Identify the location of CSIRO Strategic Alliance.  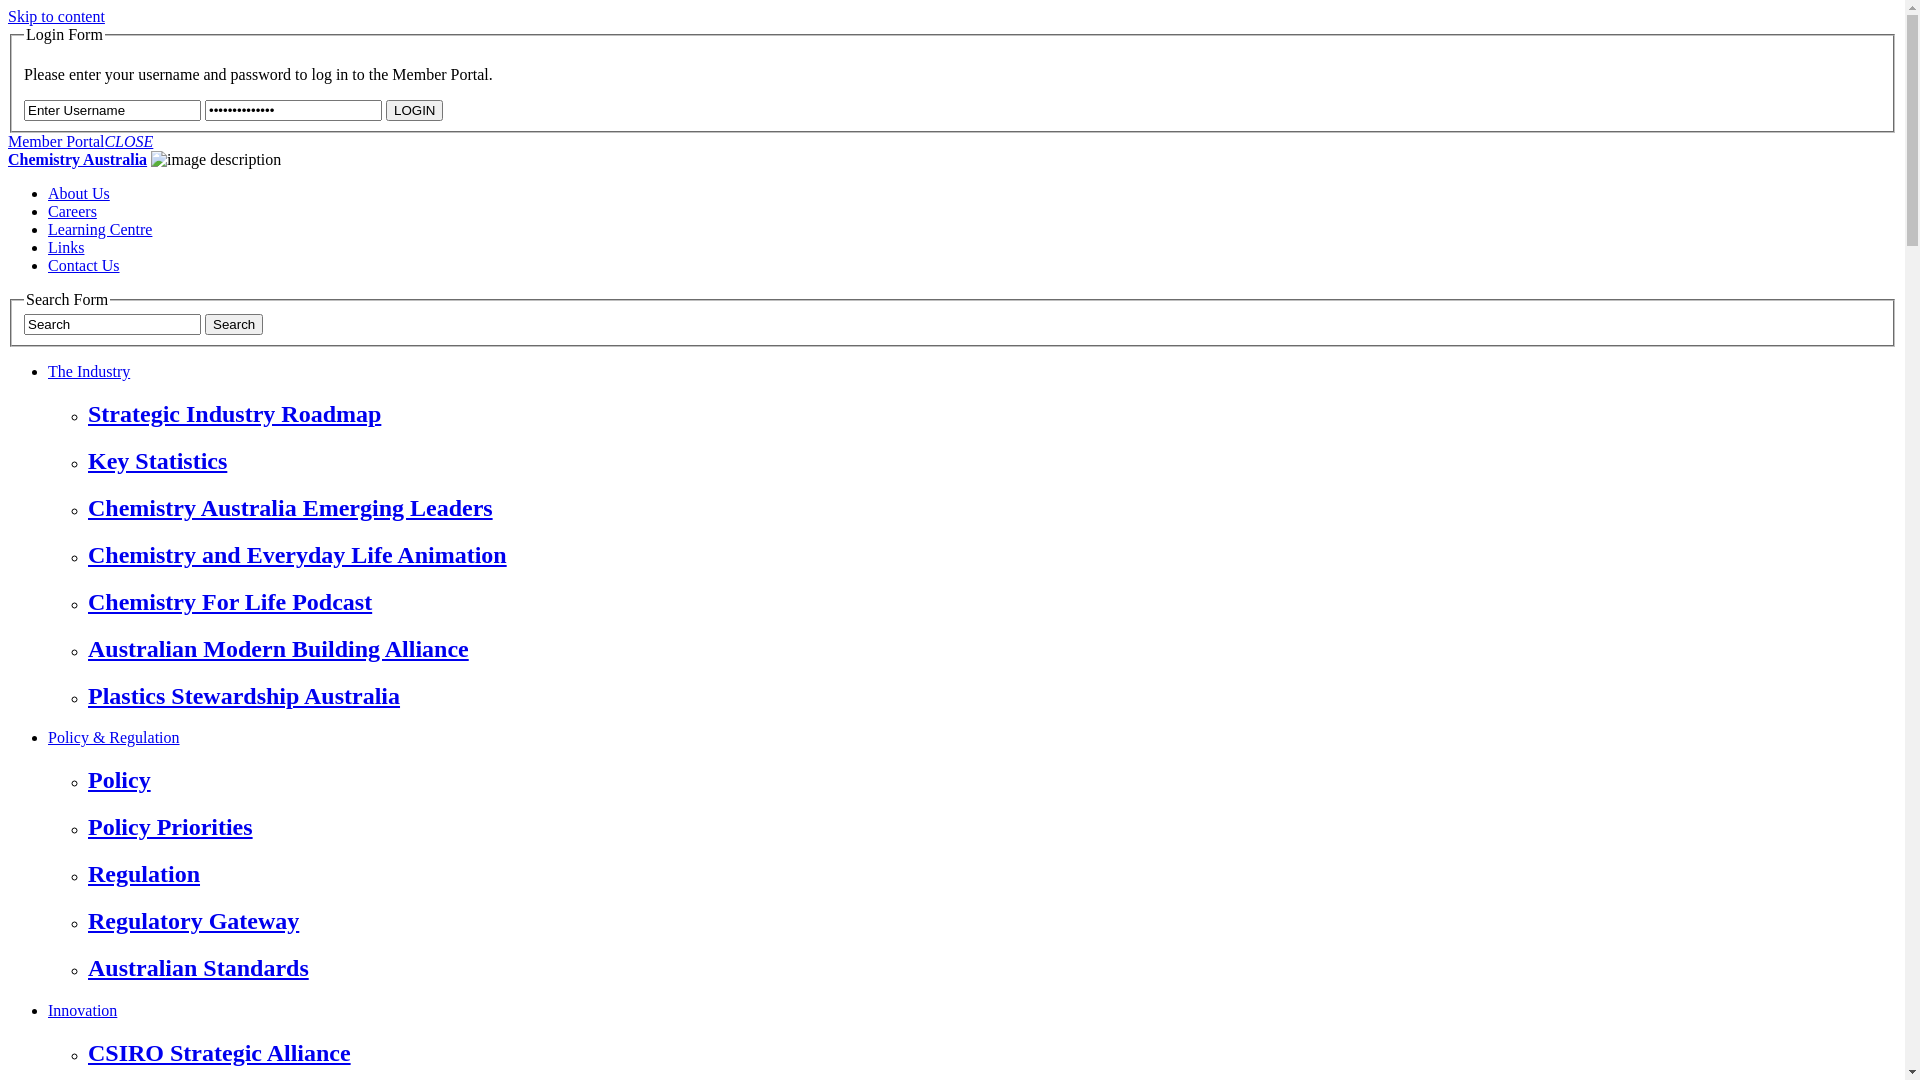
(992, 1054).